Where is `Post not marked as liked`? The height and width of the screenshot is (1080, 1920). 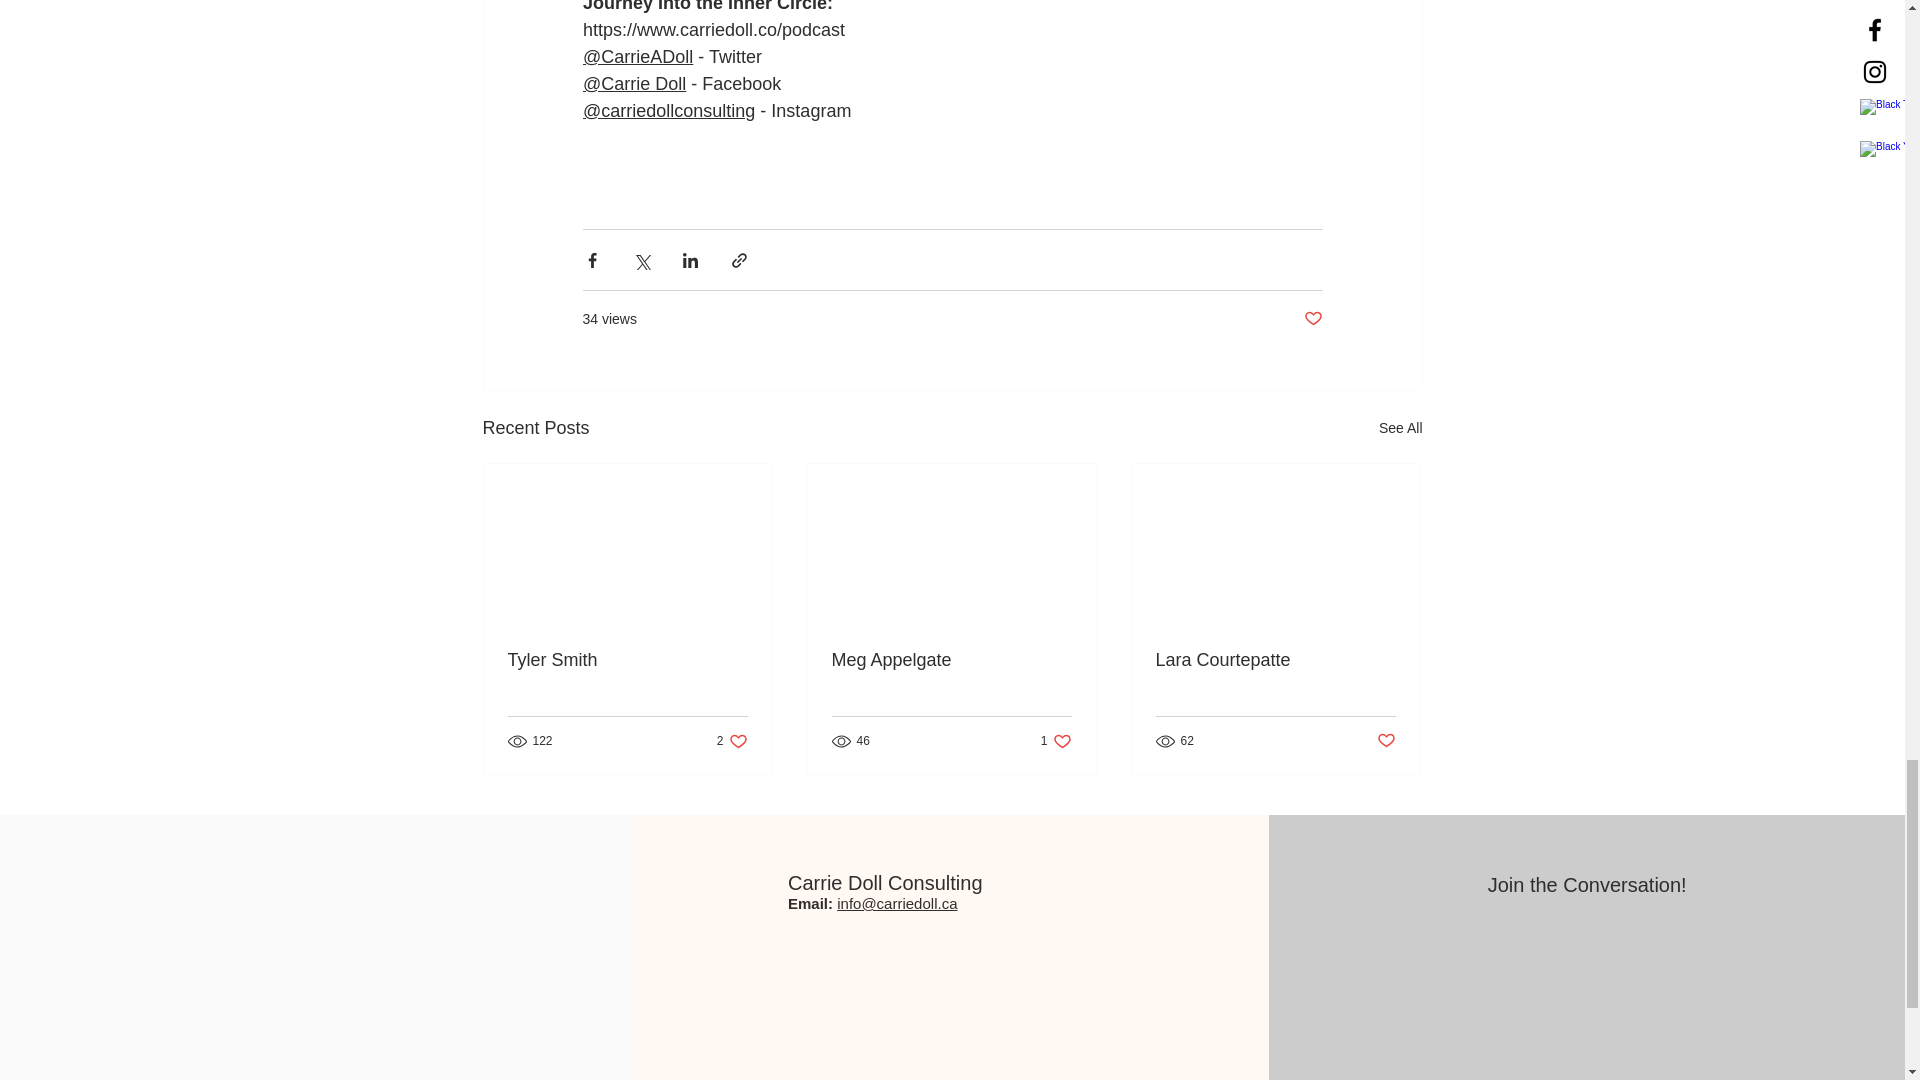 Post not marked as liked is located at coordinates (1386, 740).